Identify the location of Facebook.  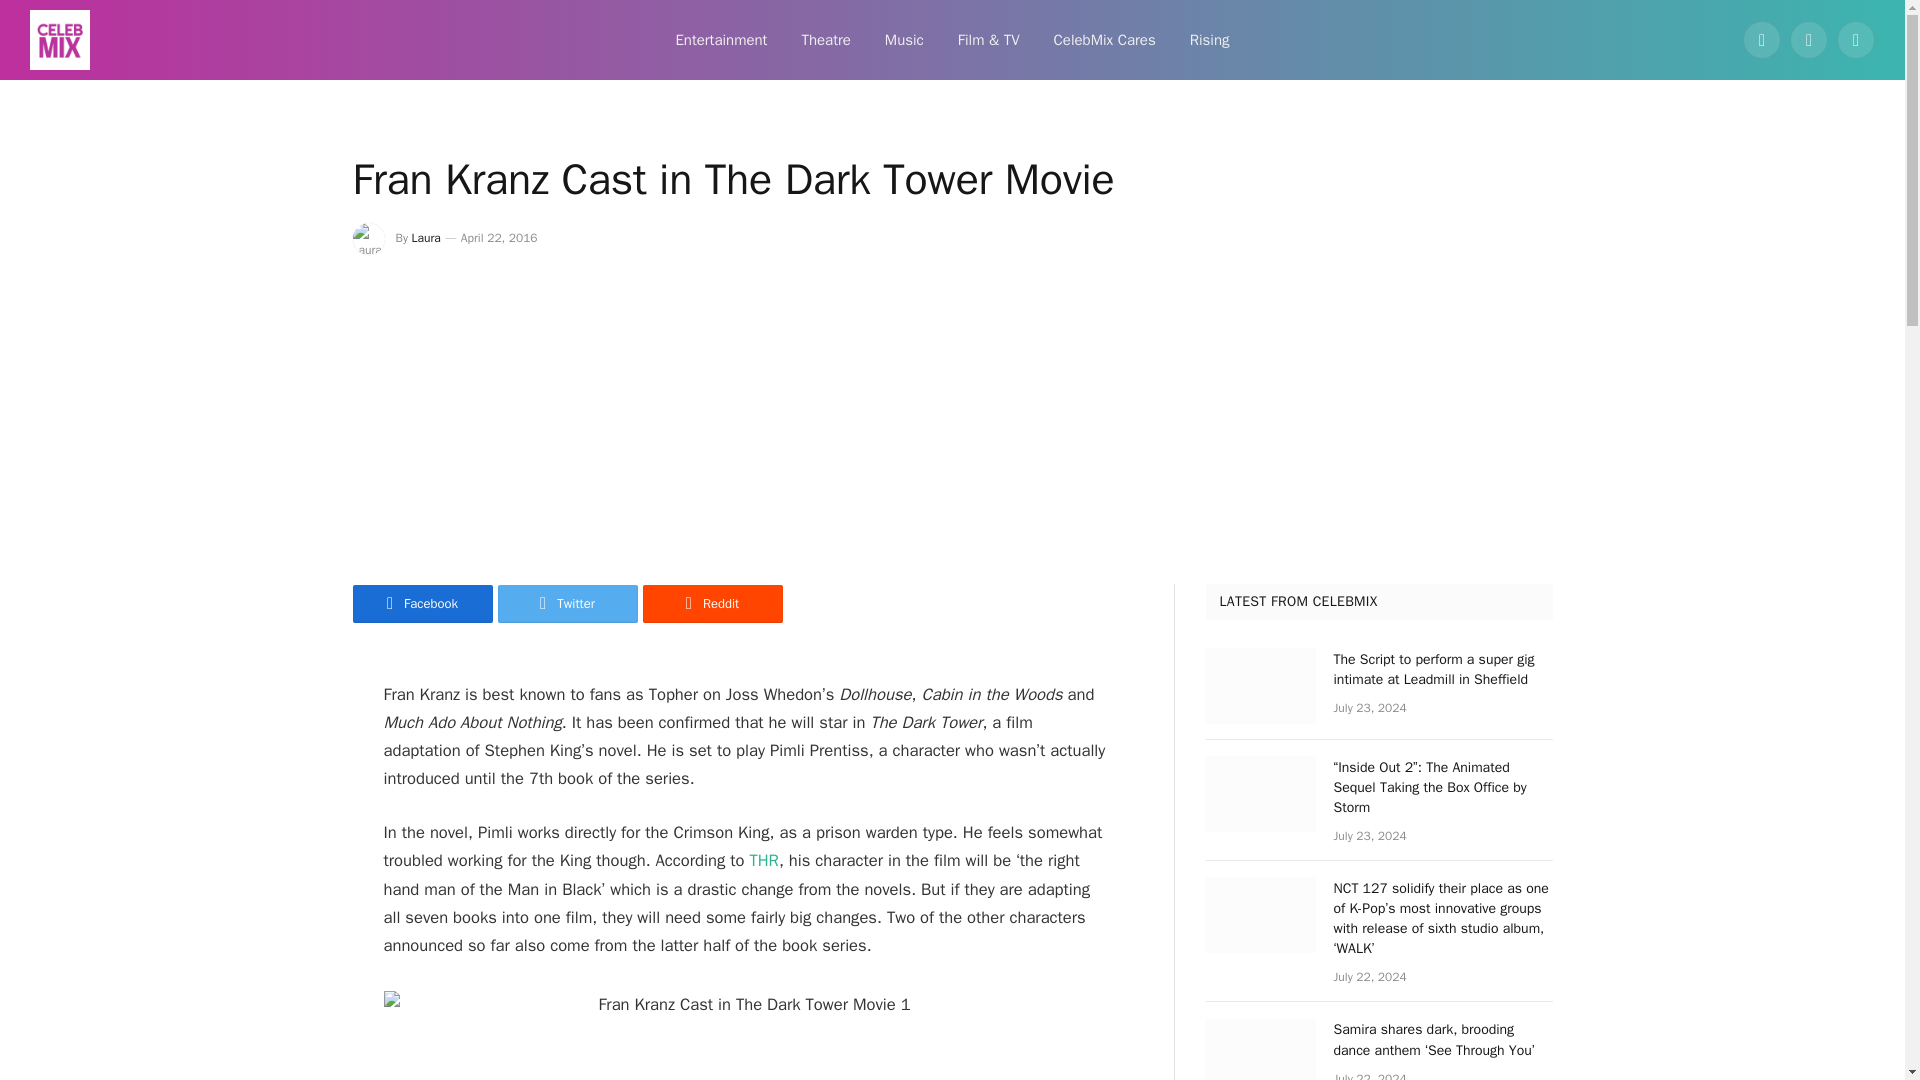
(1762, 40).